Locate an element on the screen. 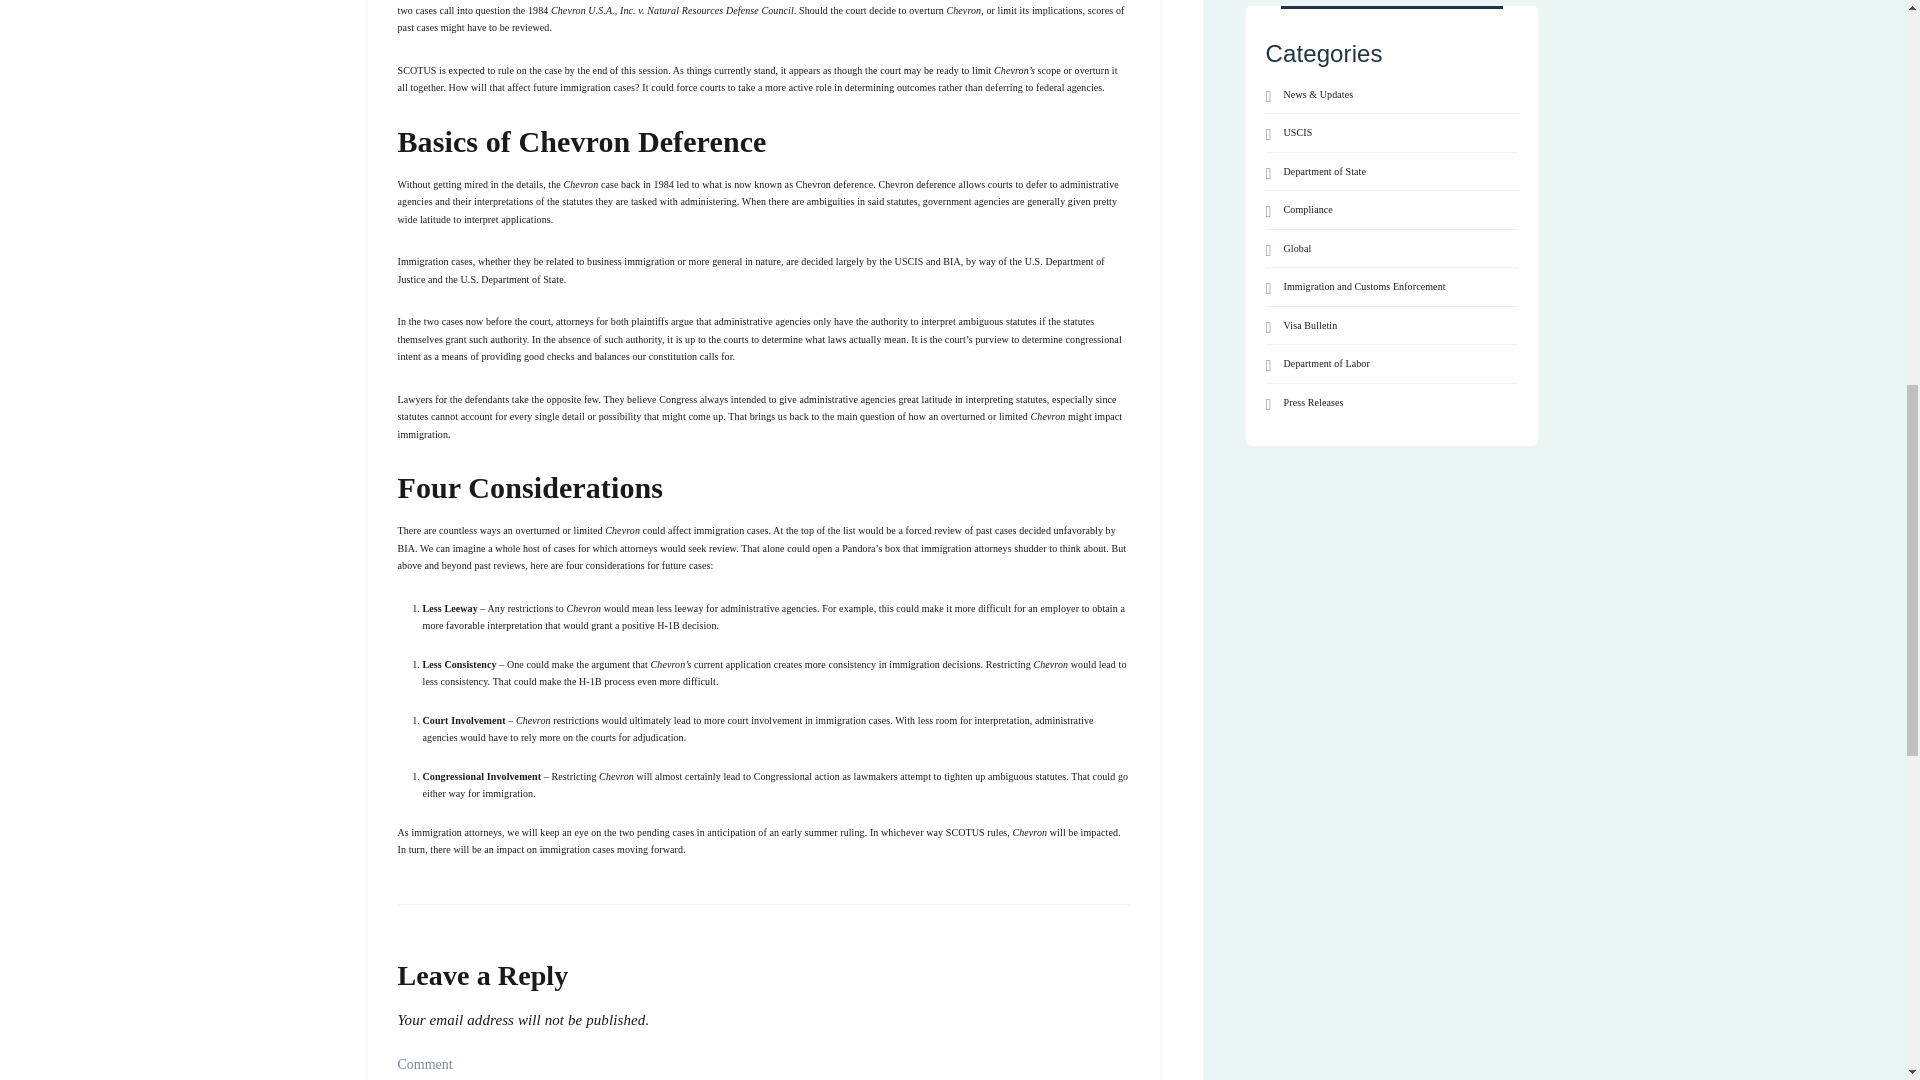 The image size is (1920, 1080). impact immigration is located at coordinates (760, 425).